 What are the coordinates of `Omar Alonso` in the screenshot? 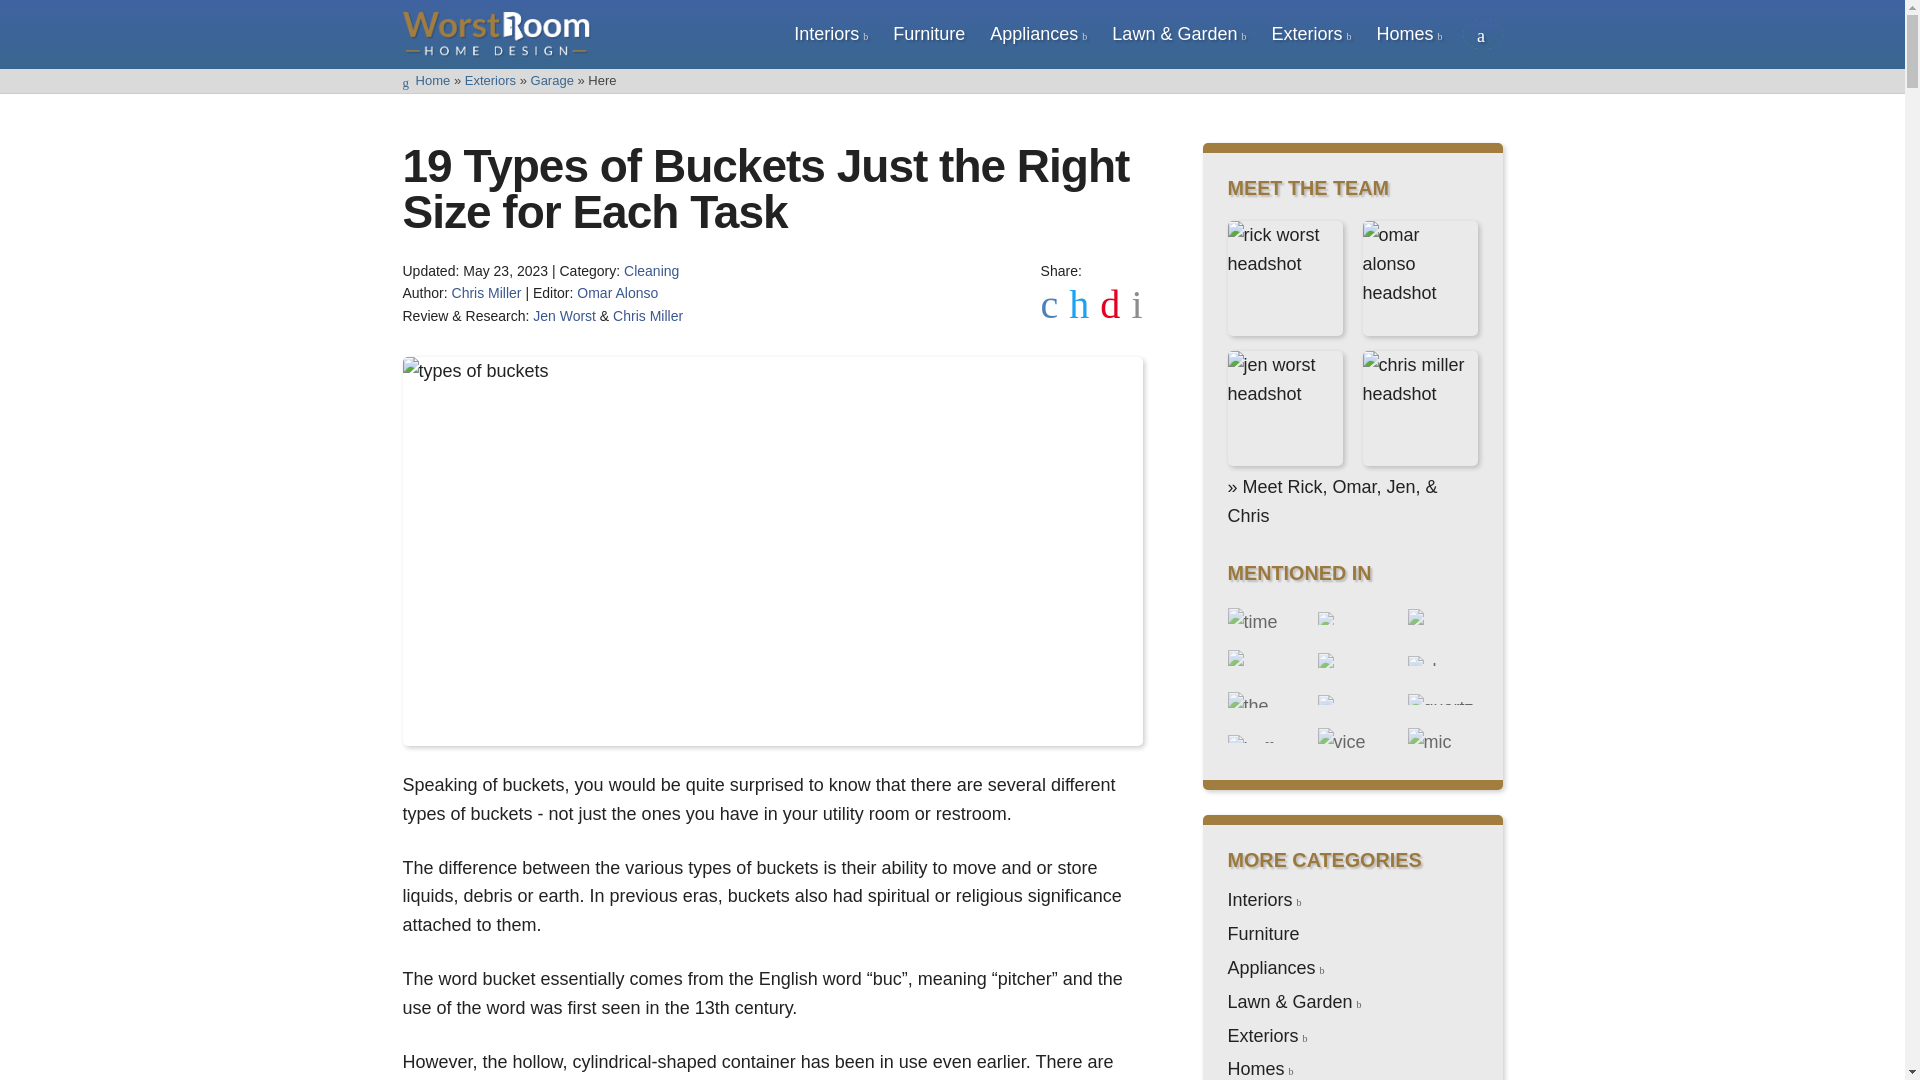 It's located at (618, 293).